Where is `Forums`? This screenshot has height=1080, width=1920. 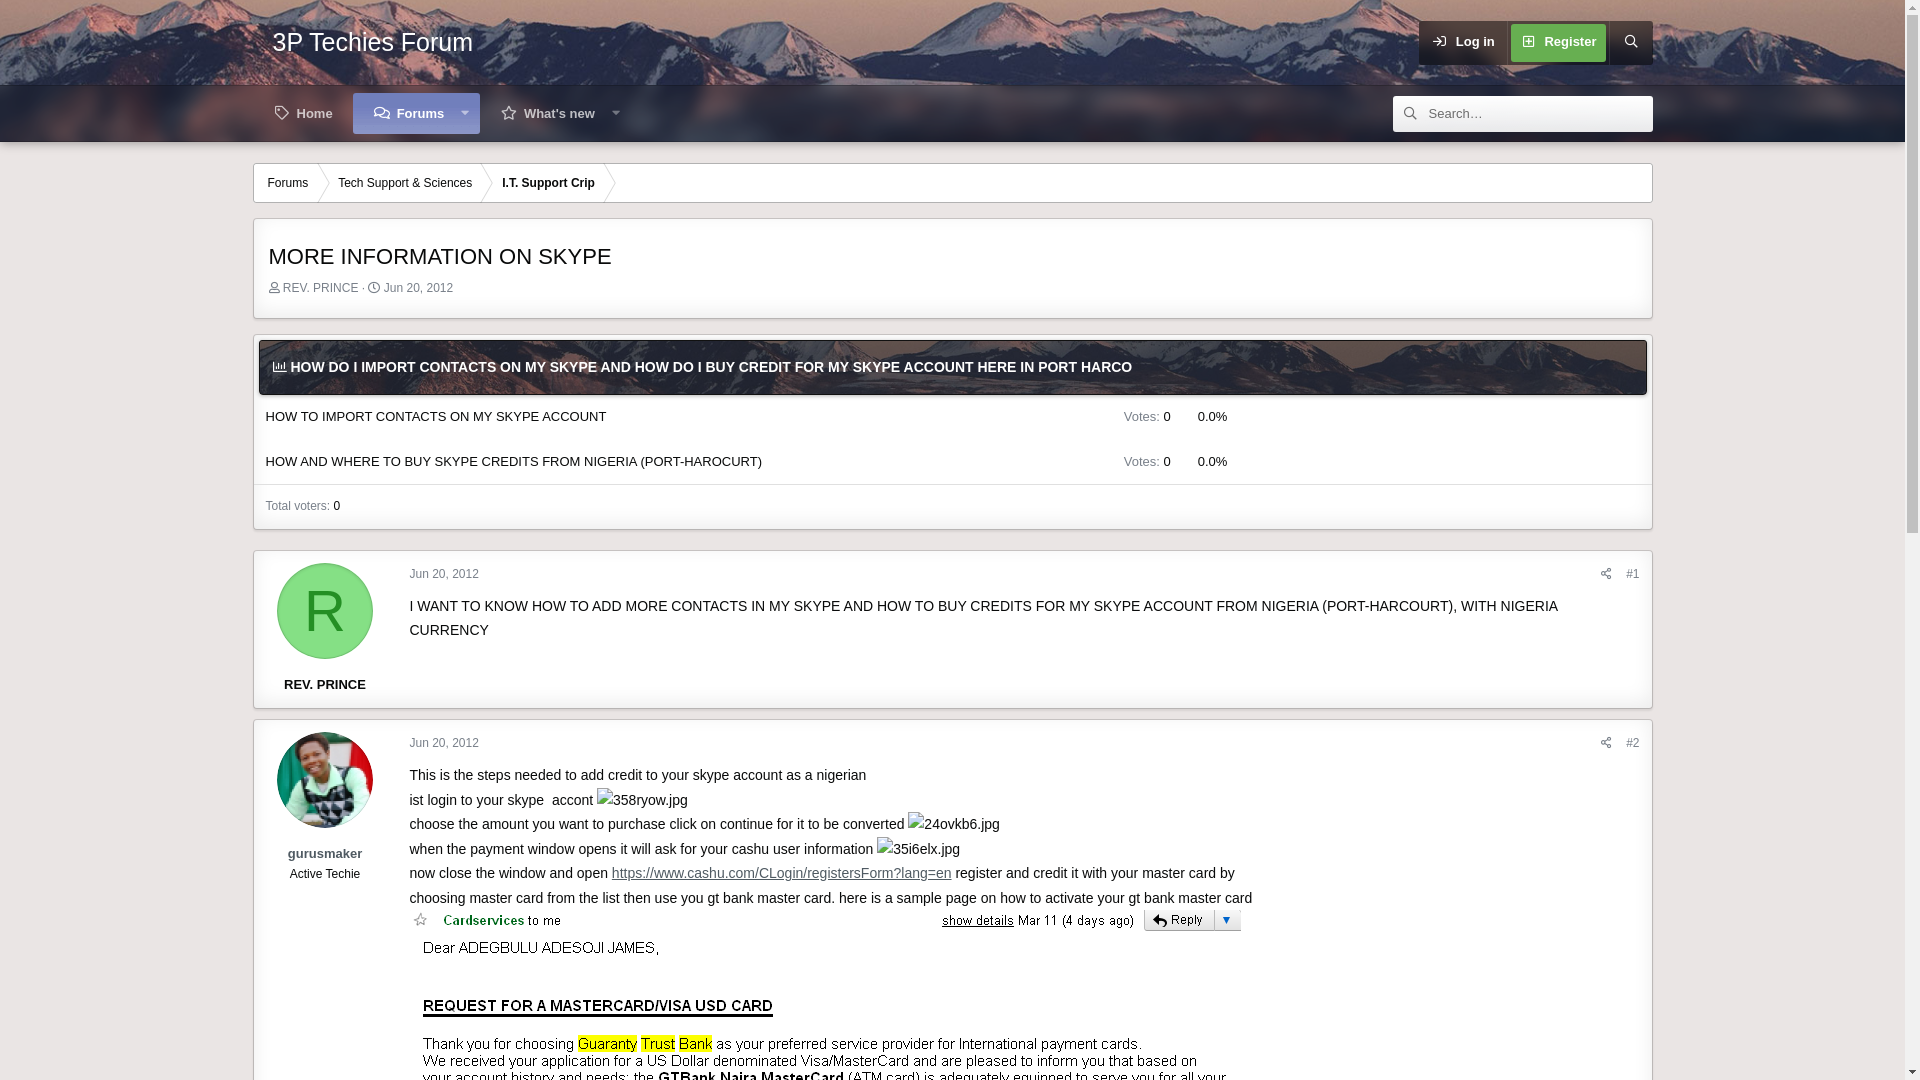 Forums is located at coordinates (409, 114).